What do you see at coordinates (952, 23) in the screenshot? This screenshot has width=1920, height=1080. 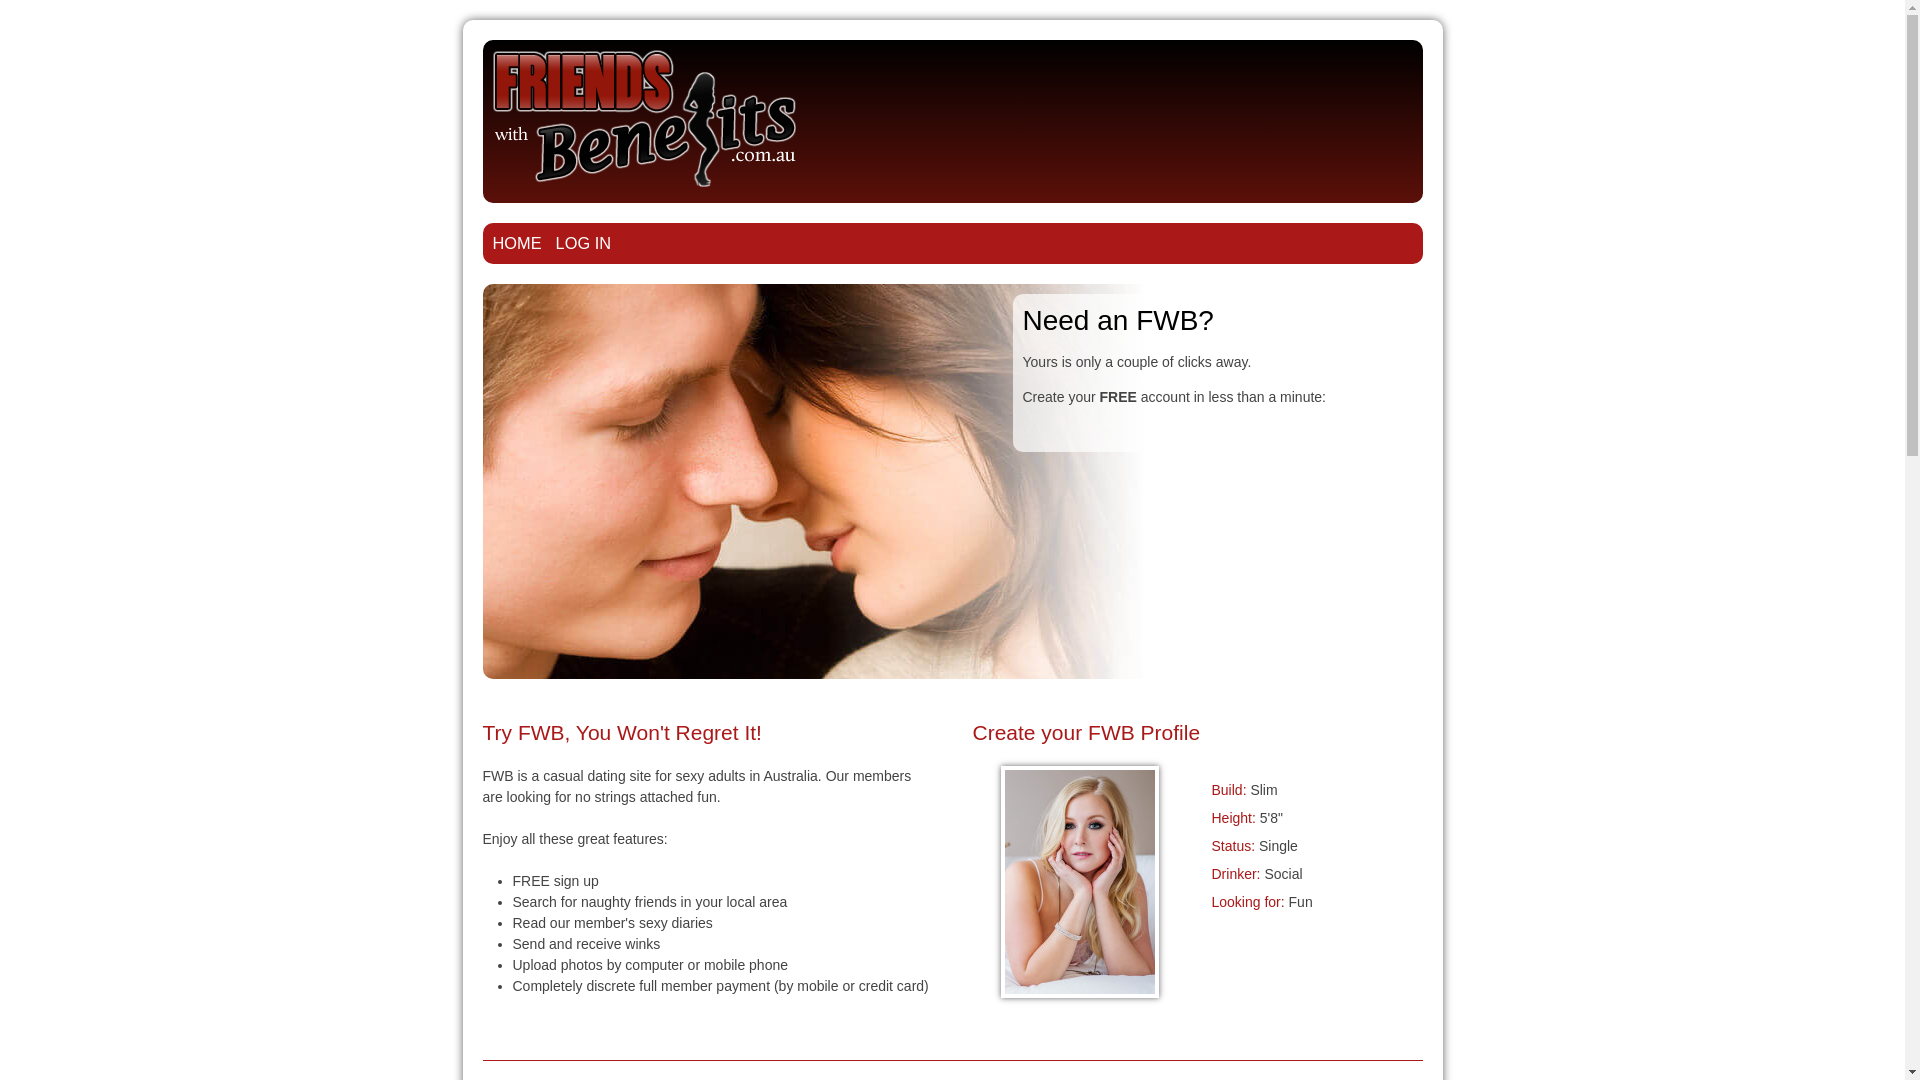 I see `Jump to navigation` at bounding box center [952, 23].